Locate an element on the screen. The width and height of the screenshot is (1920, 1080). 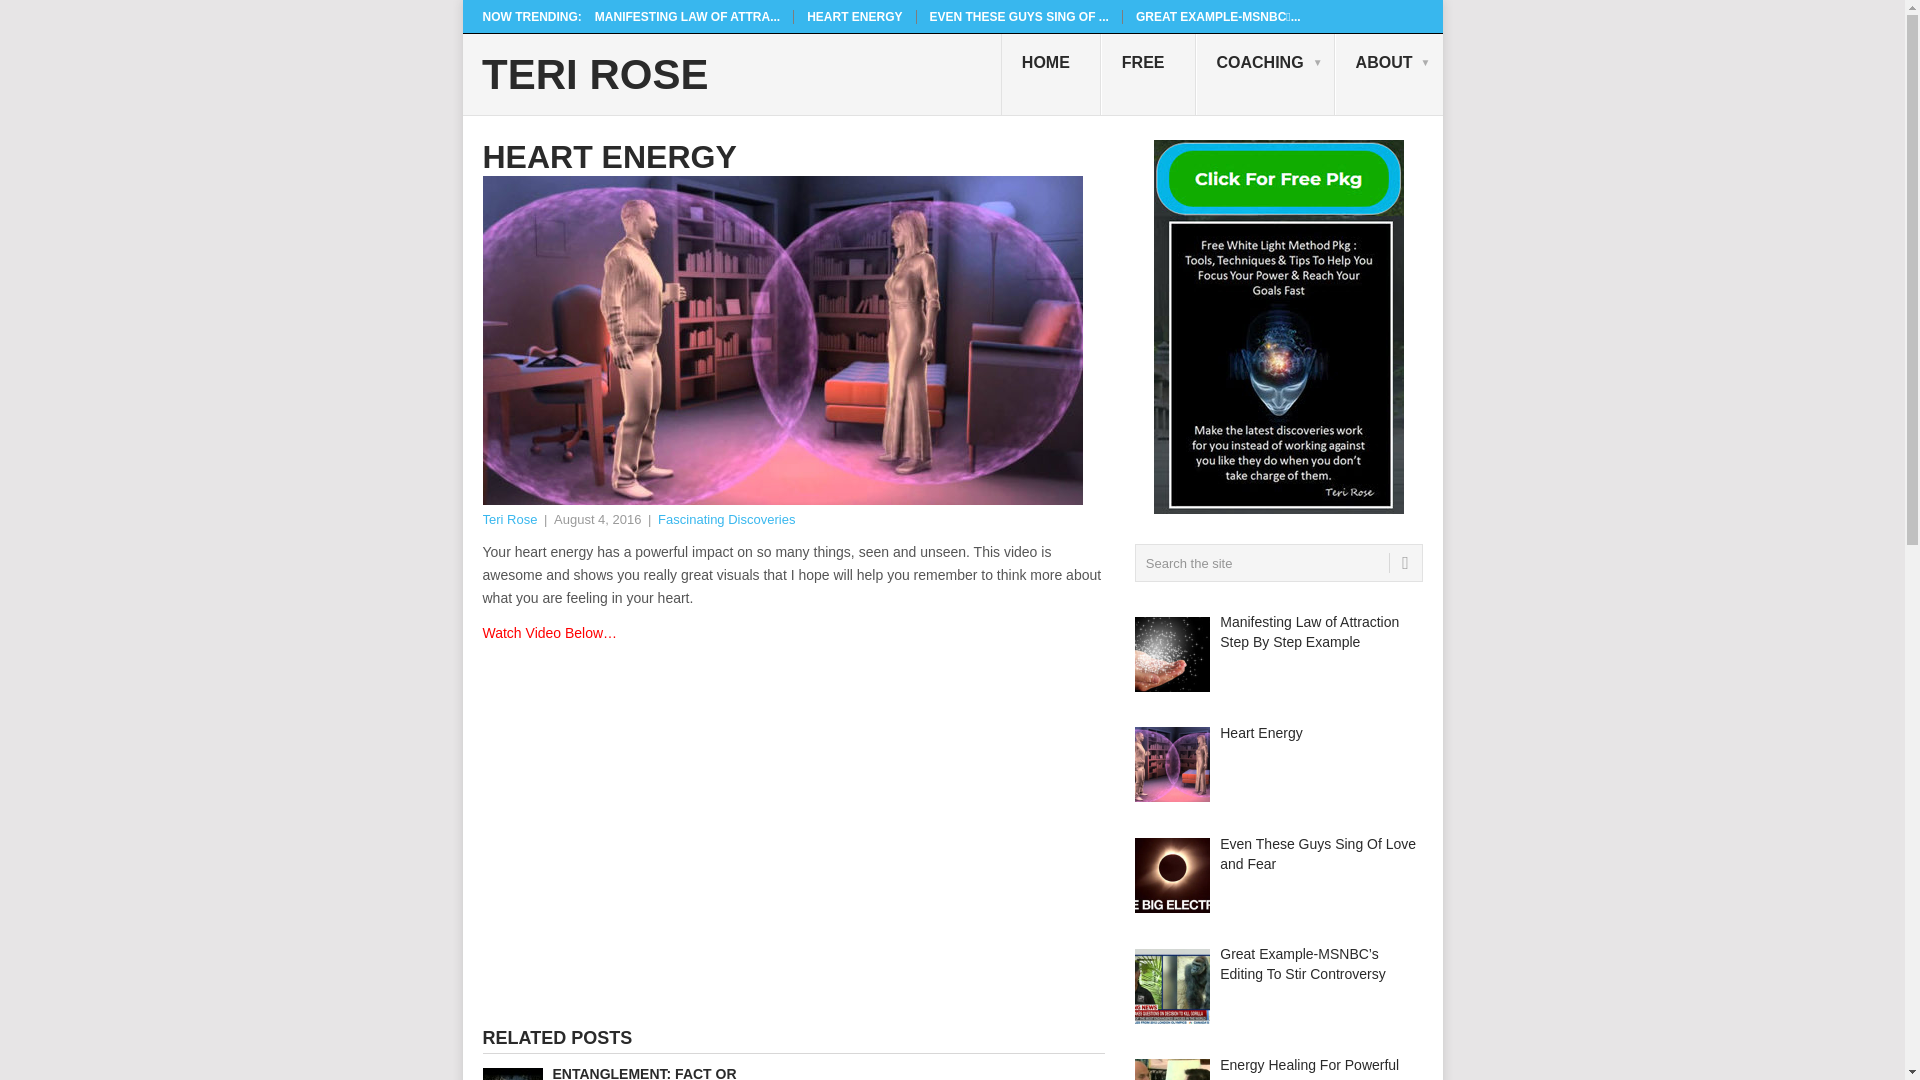
ENTANGLEMENT: FACT OR FICTION is located at coordinates (632, 1072).